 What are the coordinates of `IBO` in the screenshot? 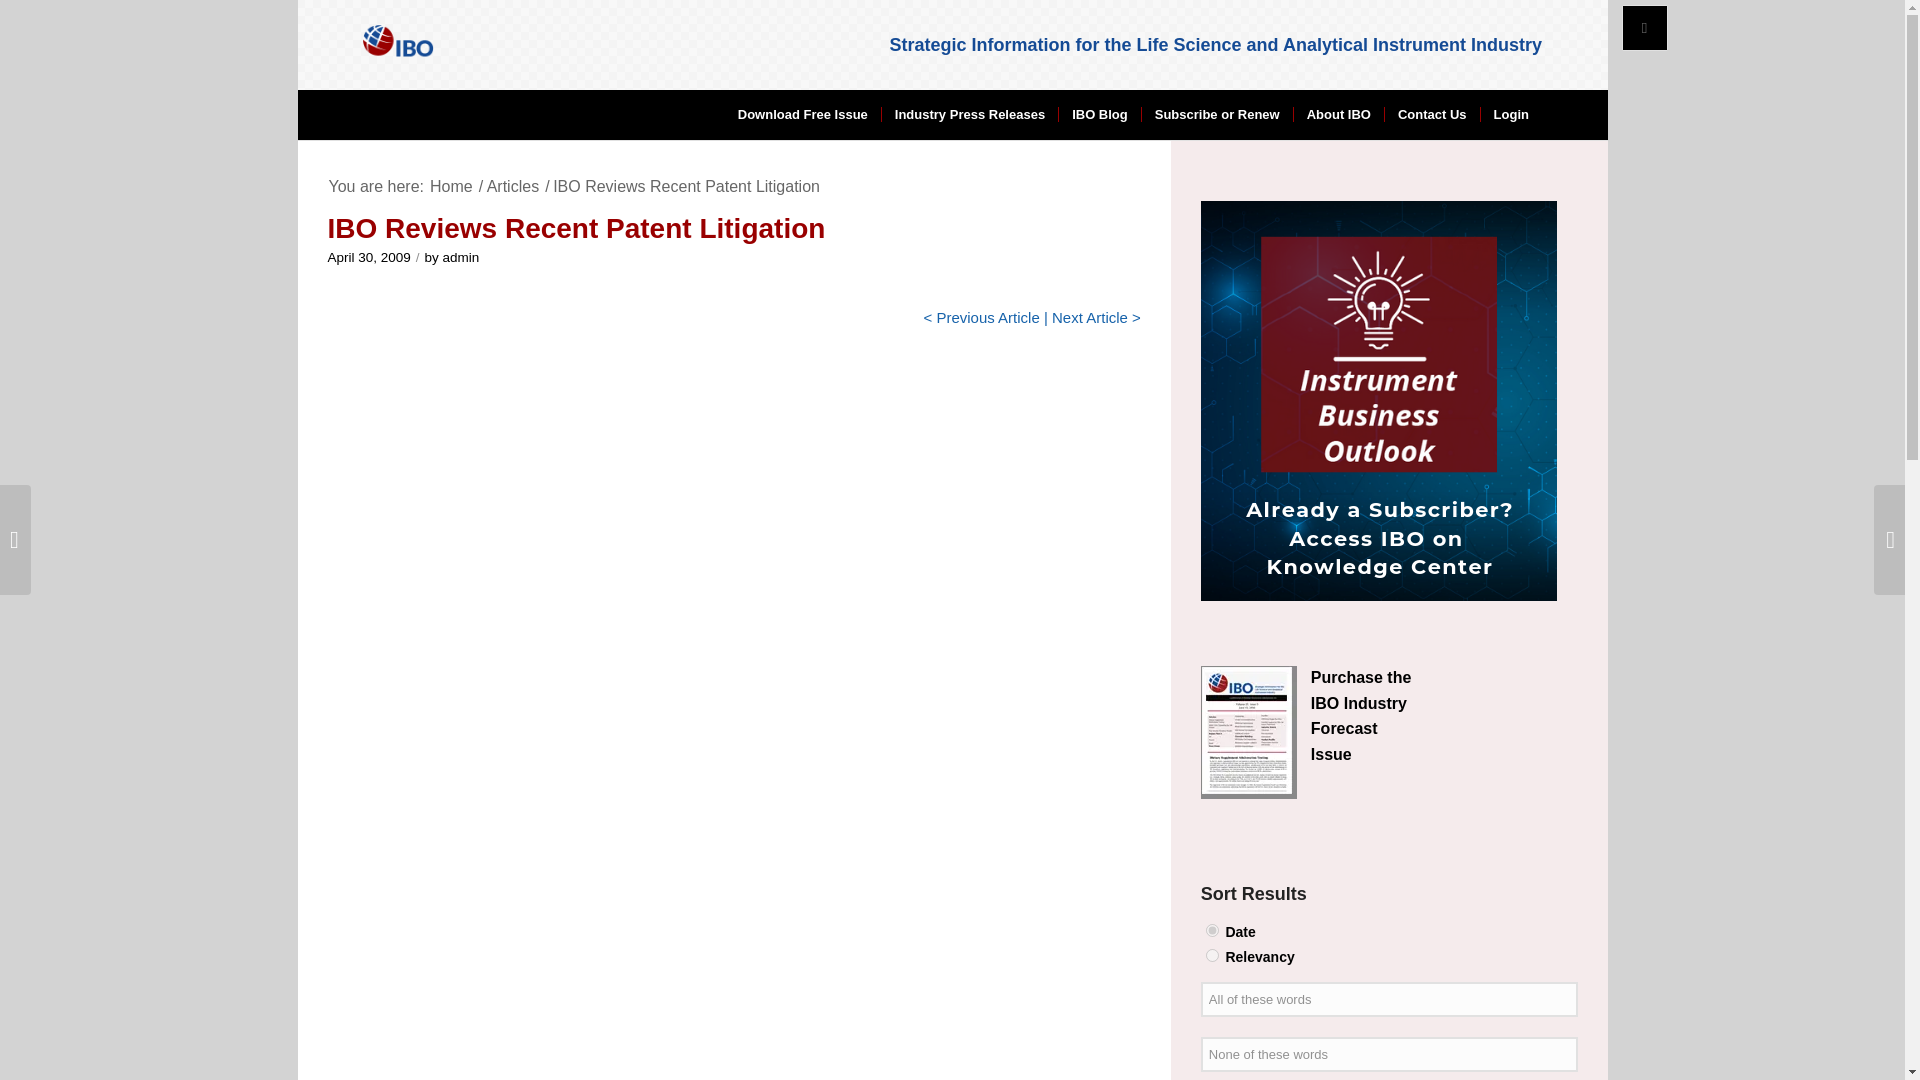 It's located at (451, 186).